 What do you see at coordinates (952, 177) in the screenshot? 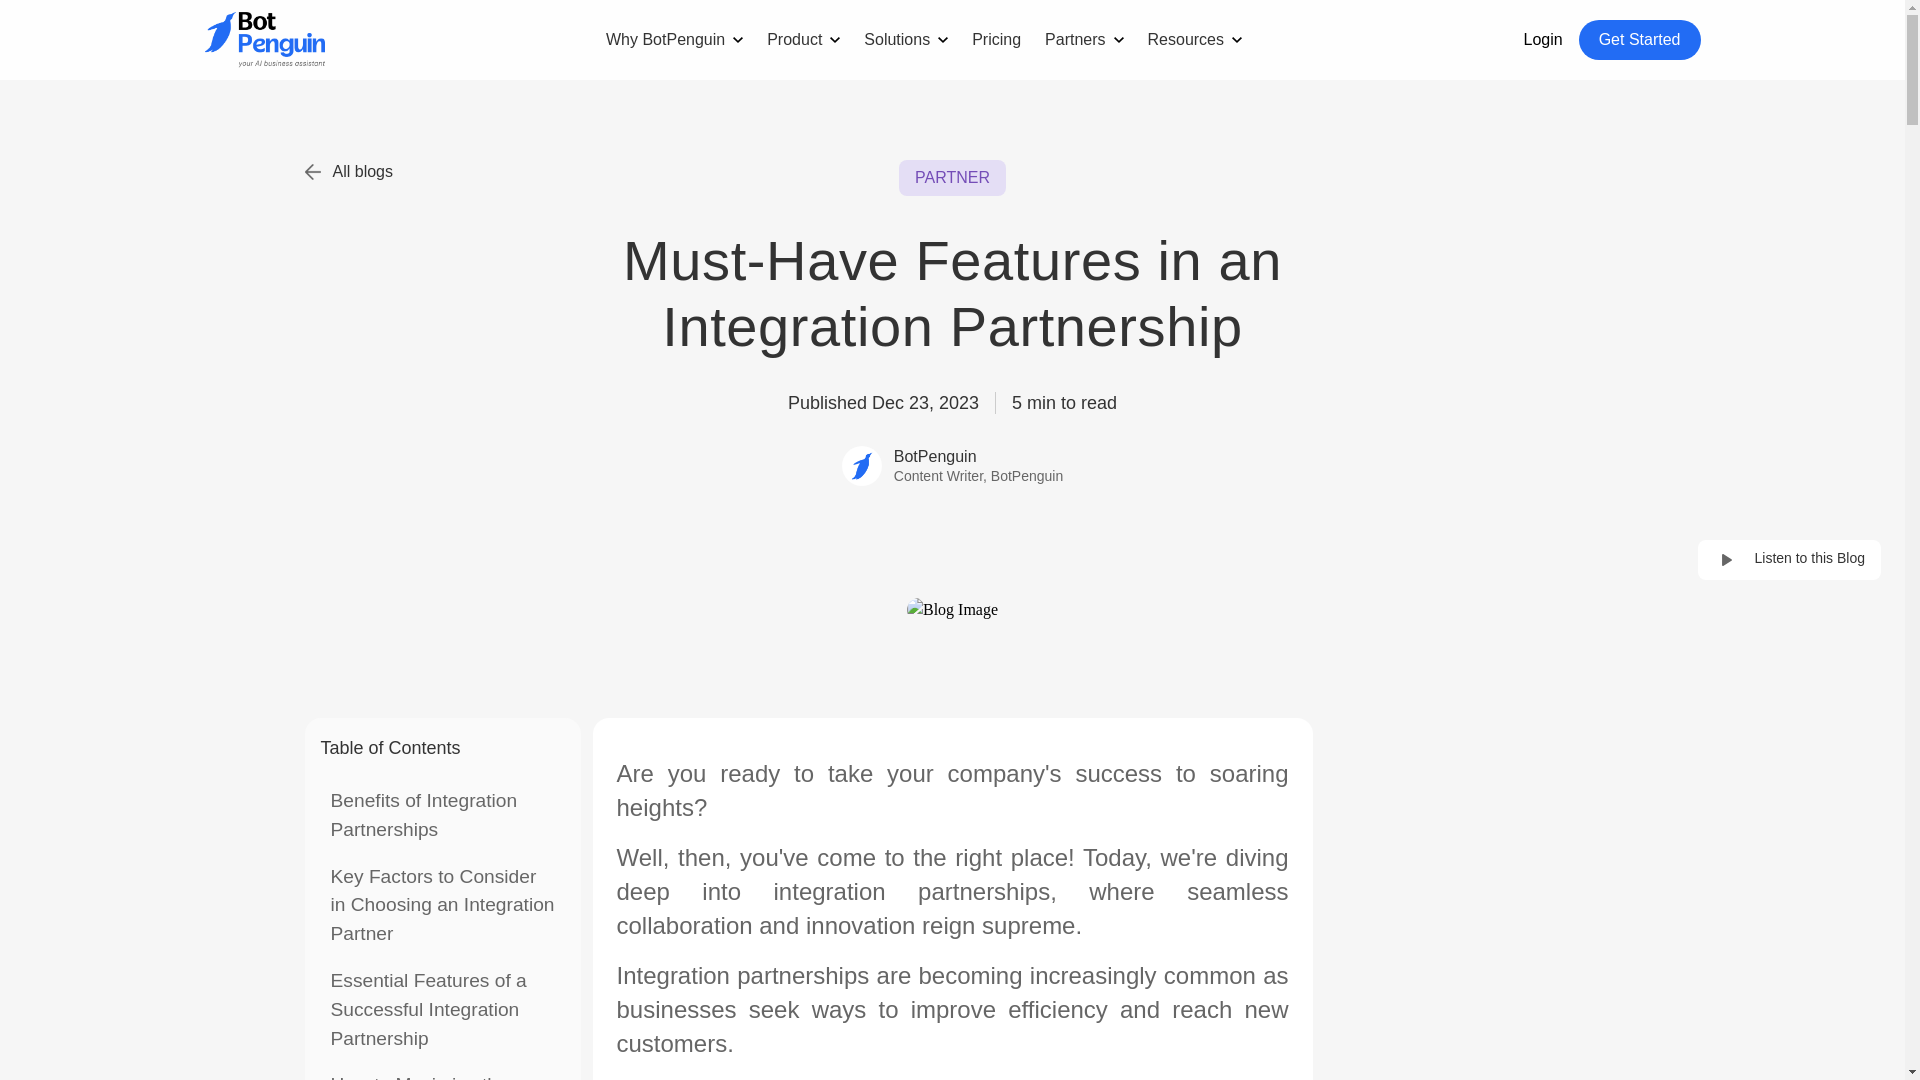
I see `PARTNER` at bounding box center [952, 177].